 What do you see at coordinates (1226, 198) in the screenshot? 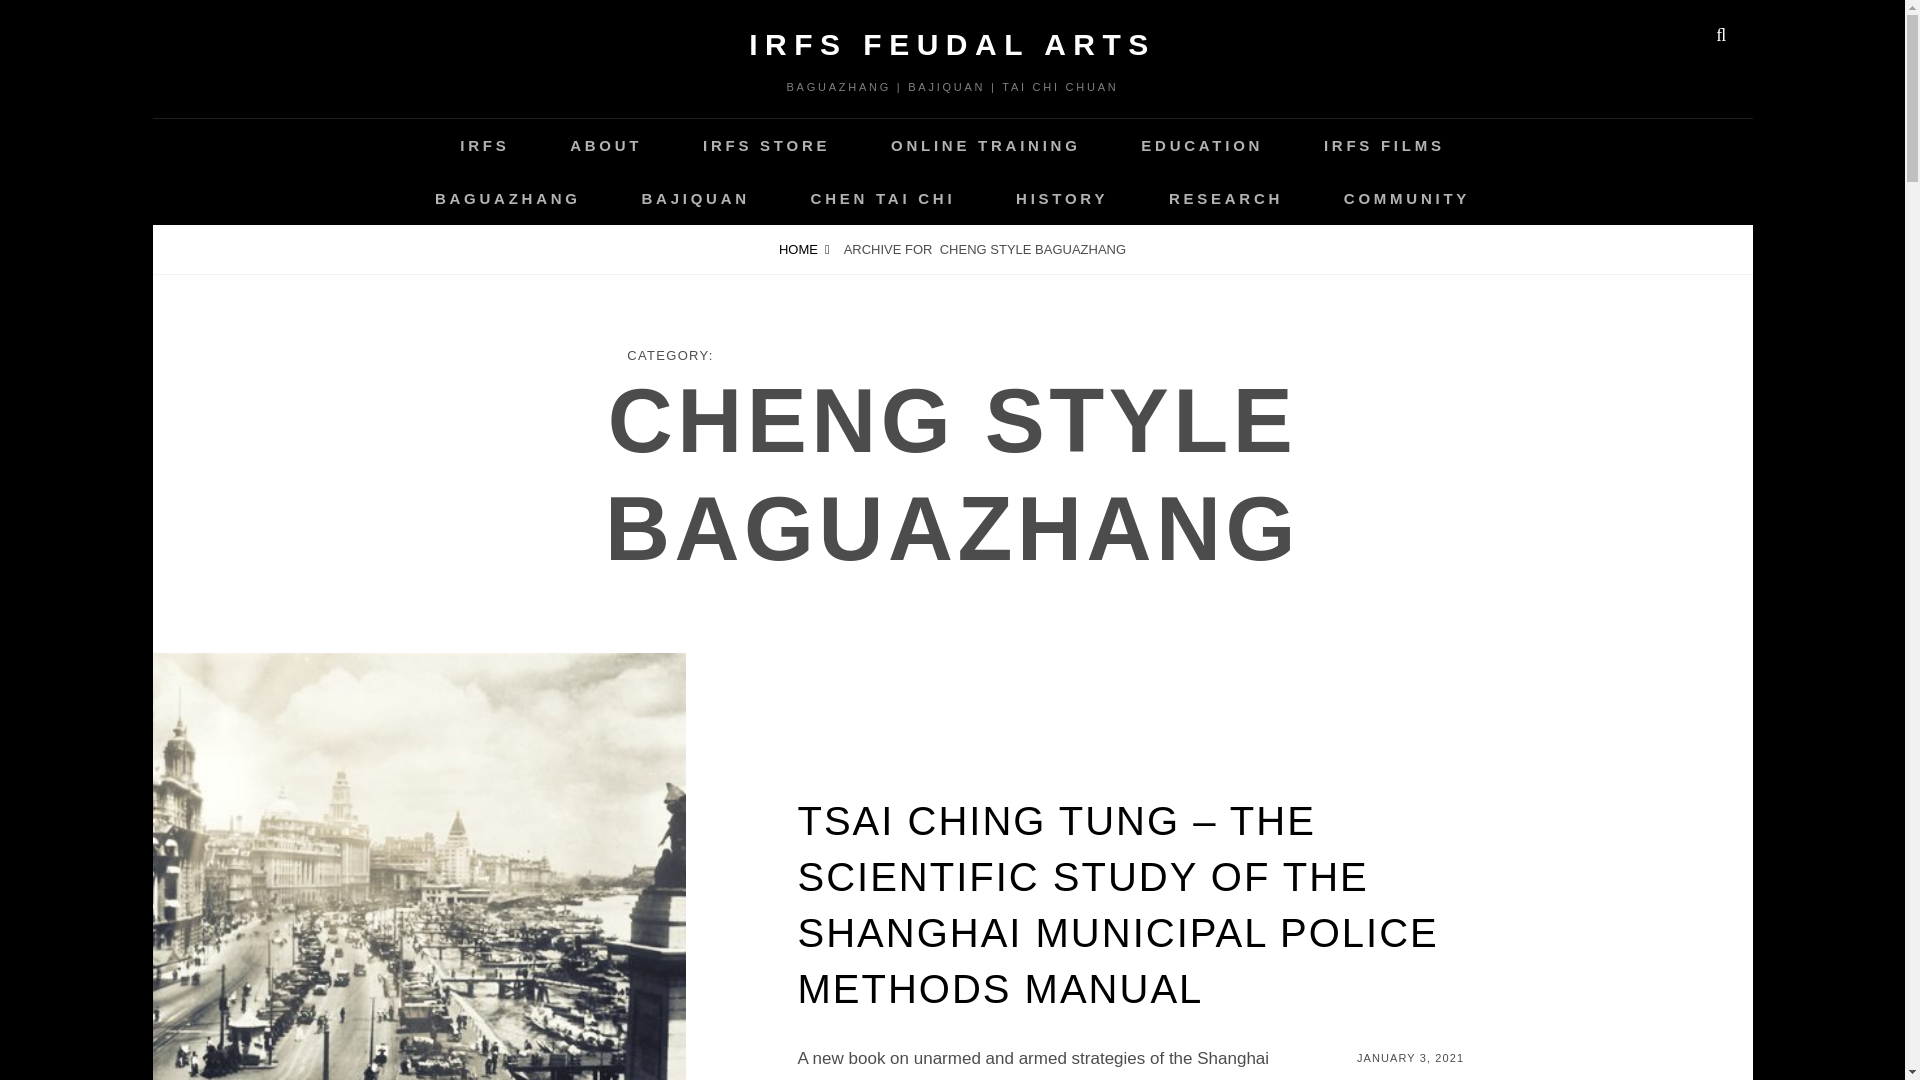
I see `RESEARCH` at bounding box center [1226, 198].